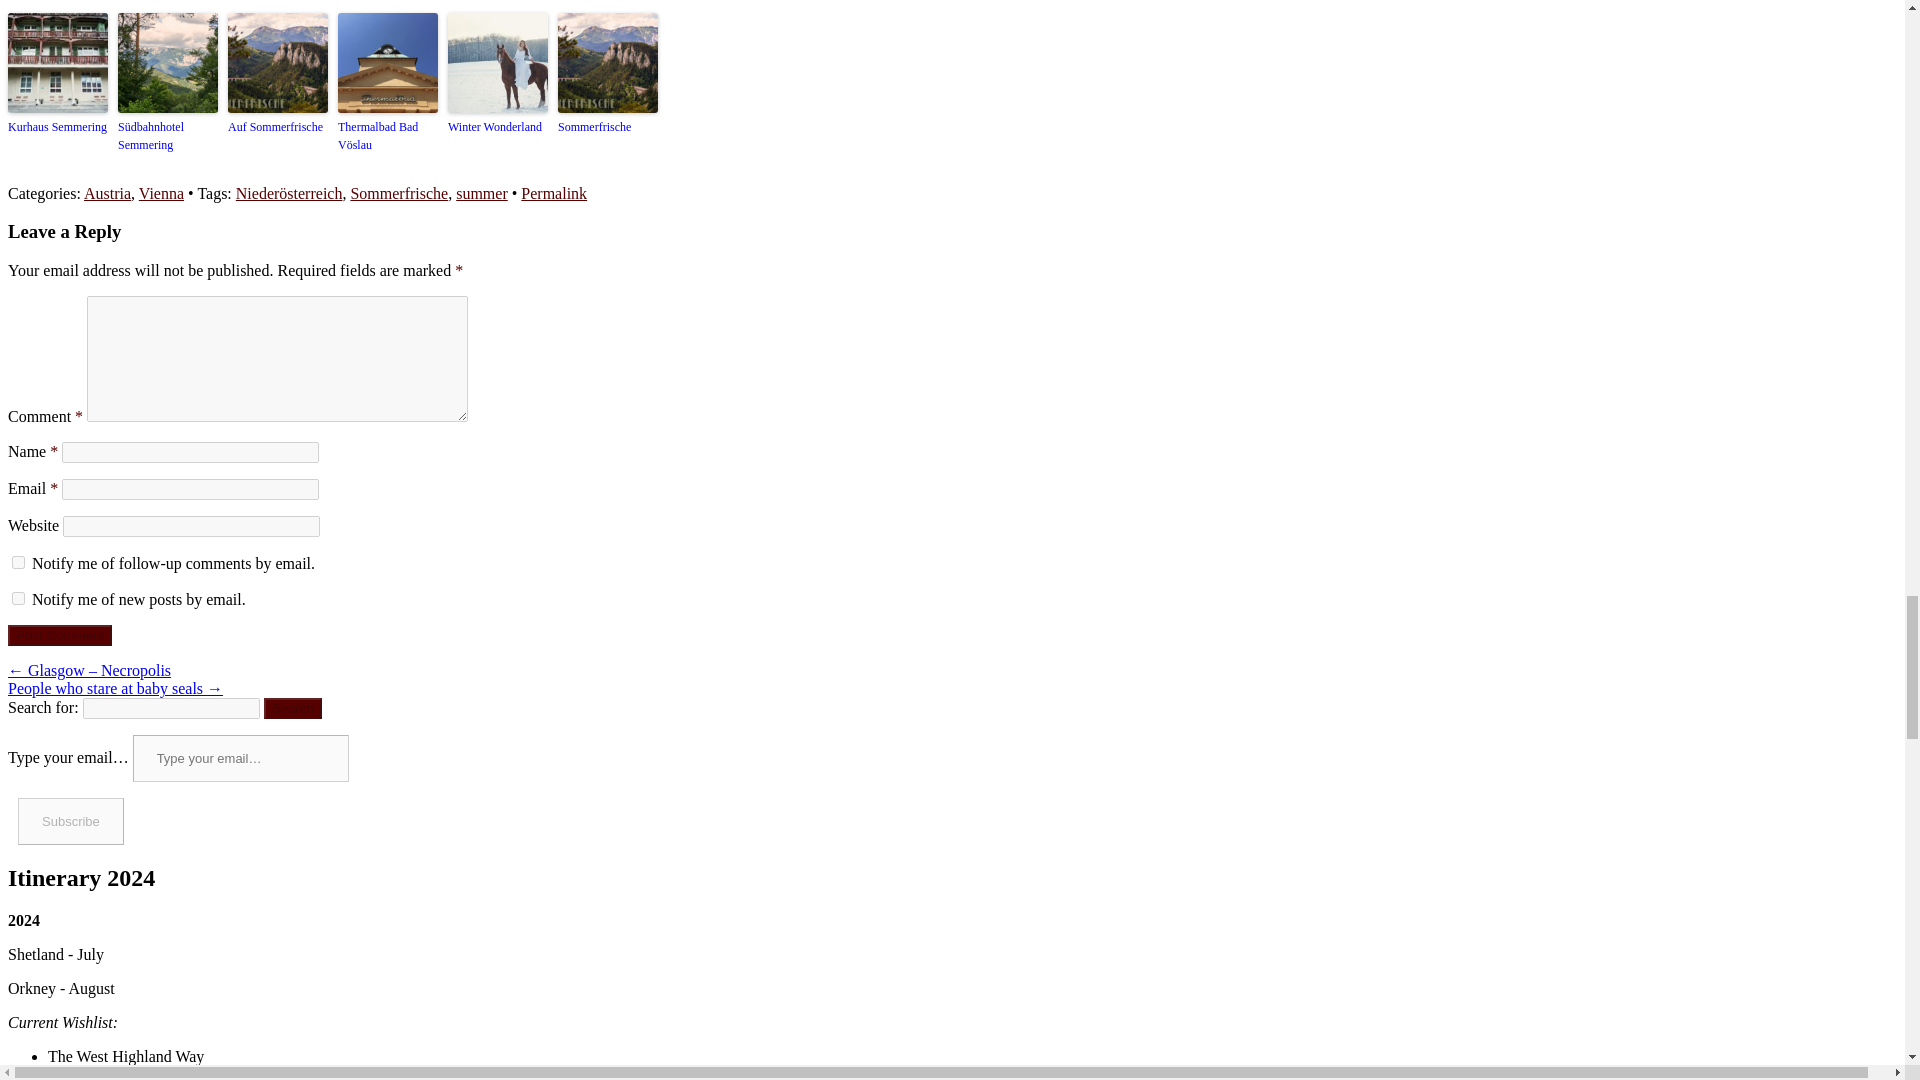  Describe the element at coordinates (482, 192) in the screenshot. I see `summer` at that location.